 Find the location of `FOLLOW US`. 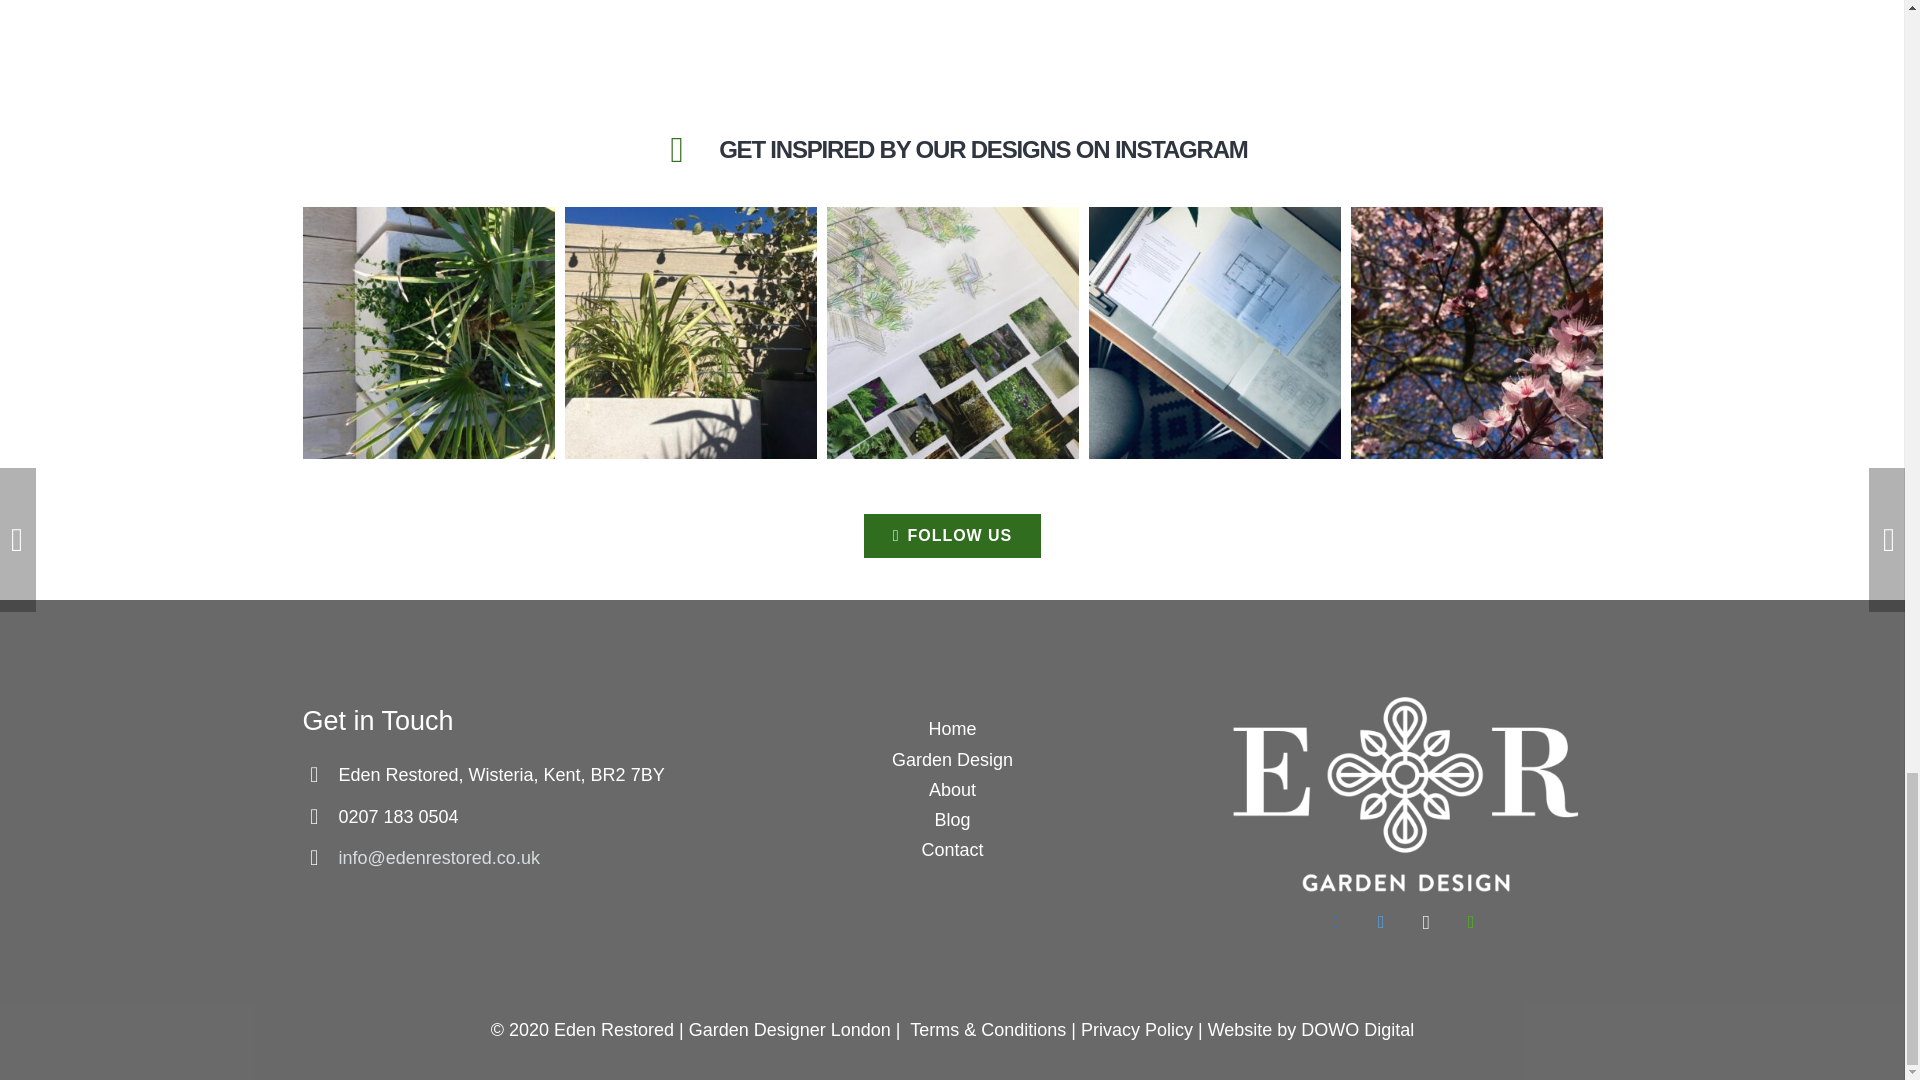

FOLLOW US is located at coordinates (952, 536).